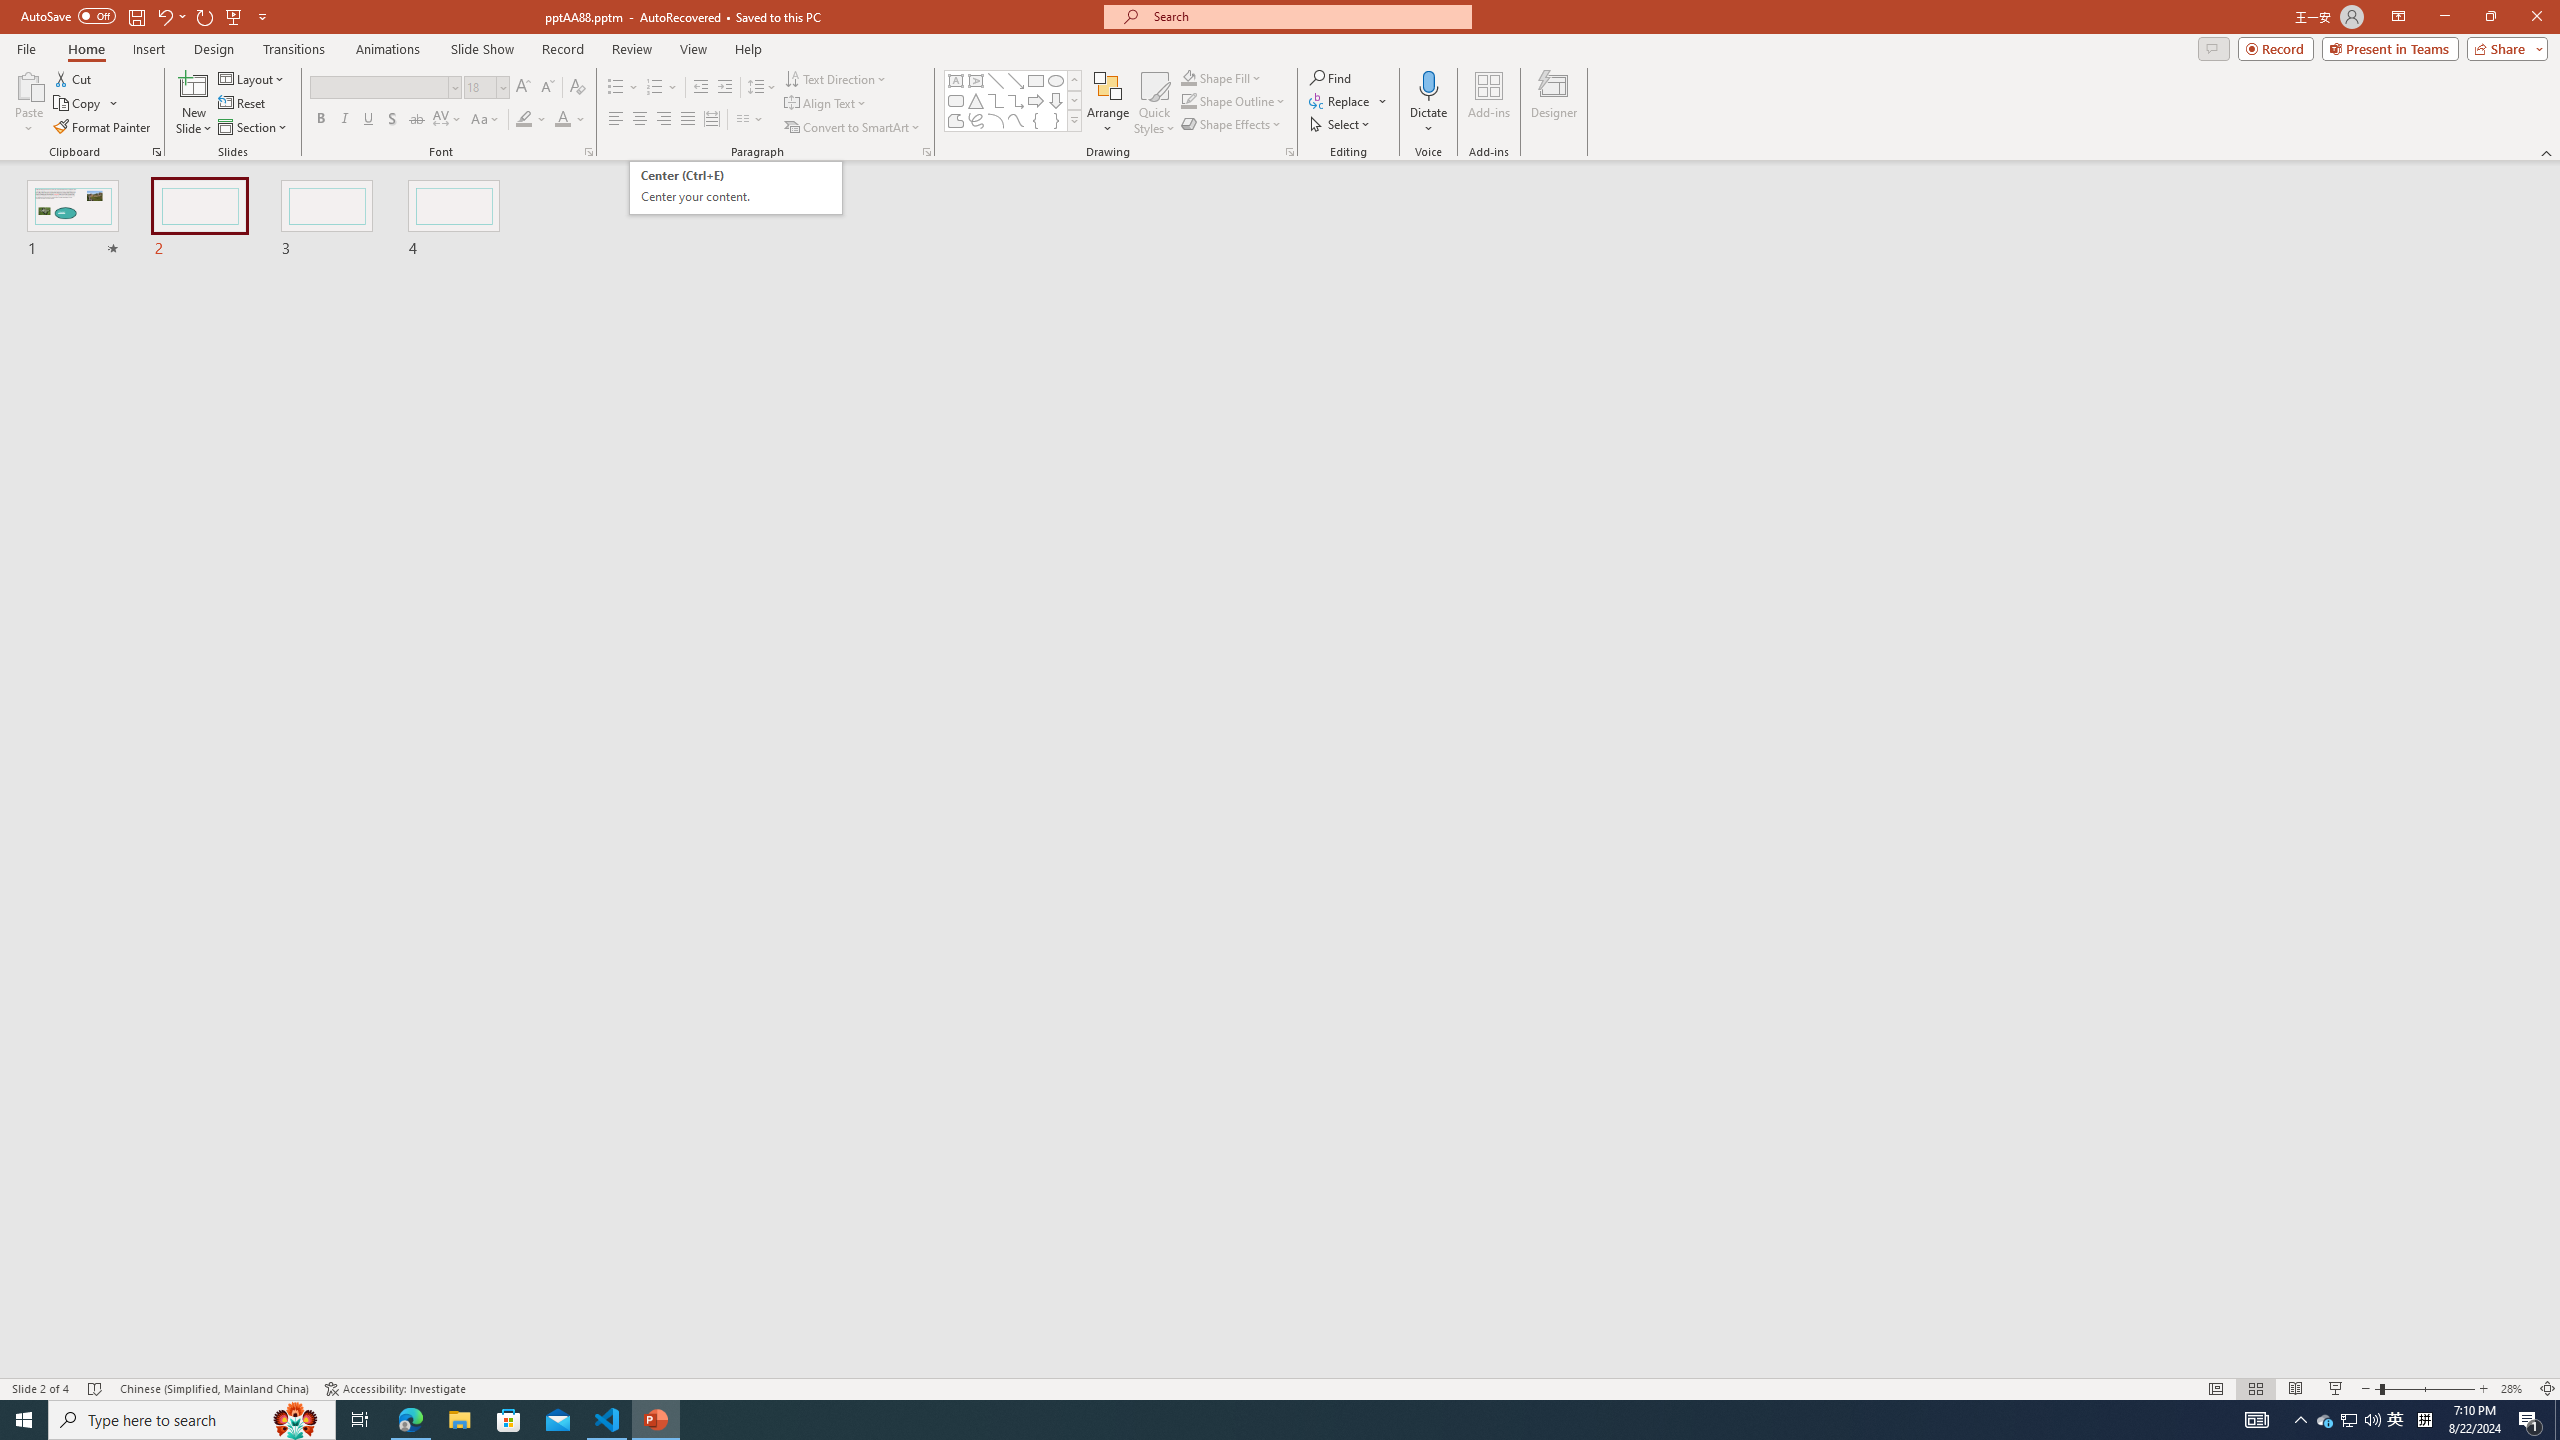 The width and height of the screenshot is (2560, 1440). I want to click on Character Spacing, so click(448, 120).